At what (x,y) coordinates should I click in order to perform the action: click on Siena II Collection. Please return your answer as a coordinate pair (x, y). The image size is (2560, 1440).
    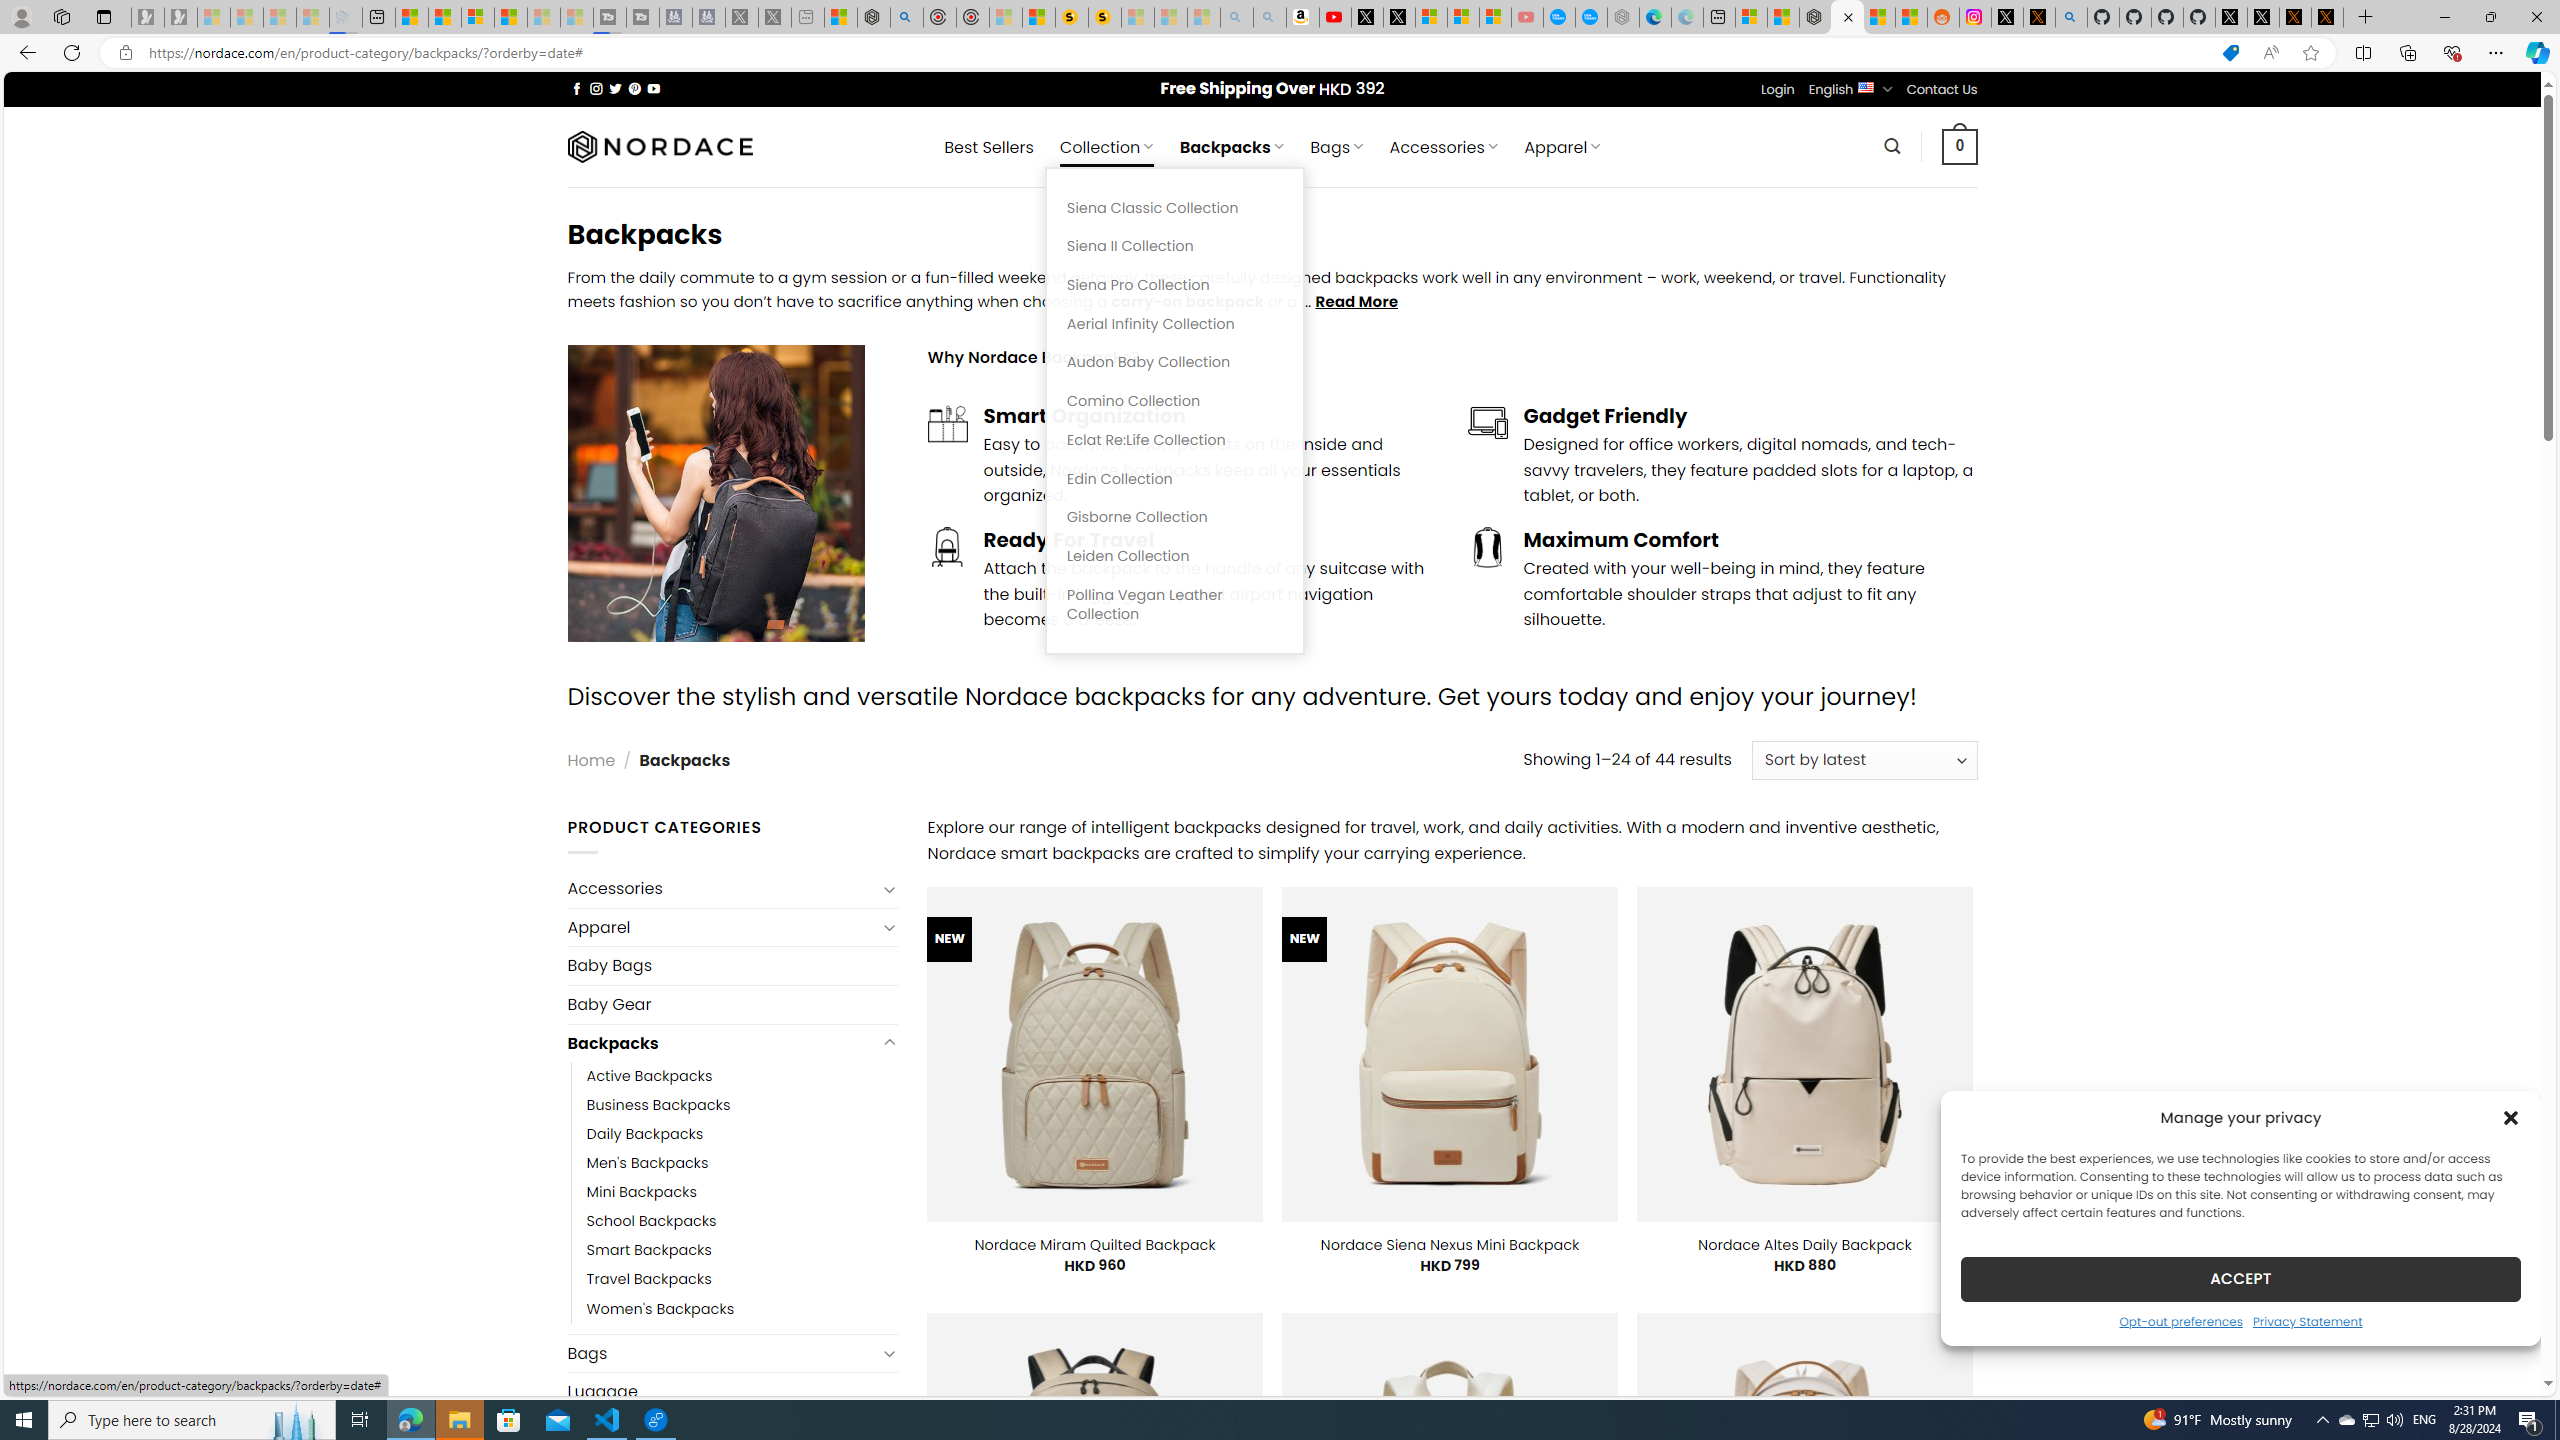
    Looking at the image, I should click on (1175, 246).